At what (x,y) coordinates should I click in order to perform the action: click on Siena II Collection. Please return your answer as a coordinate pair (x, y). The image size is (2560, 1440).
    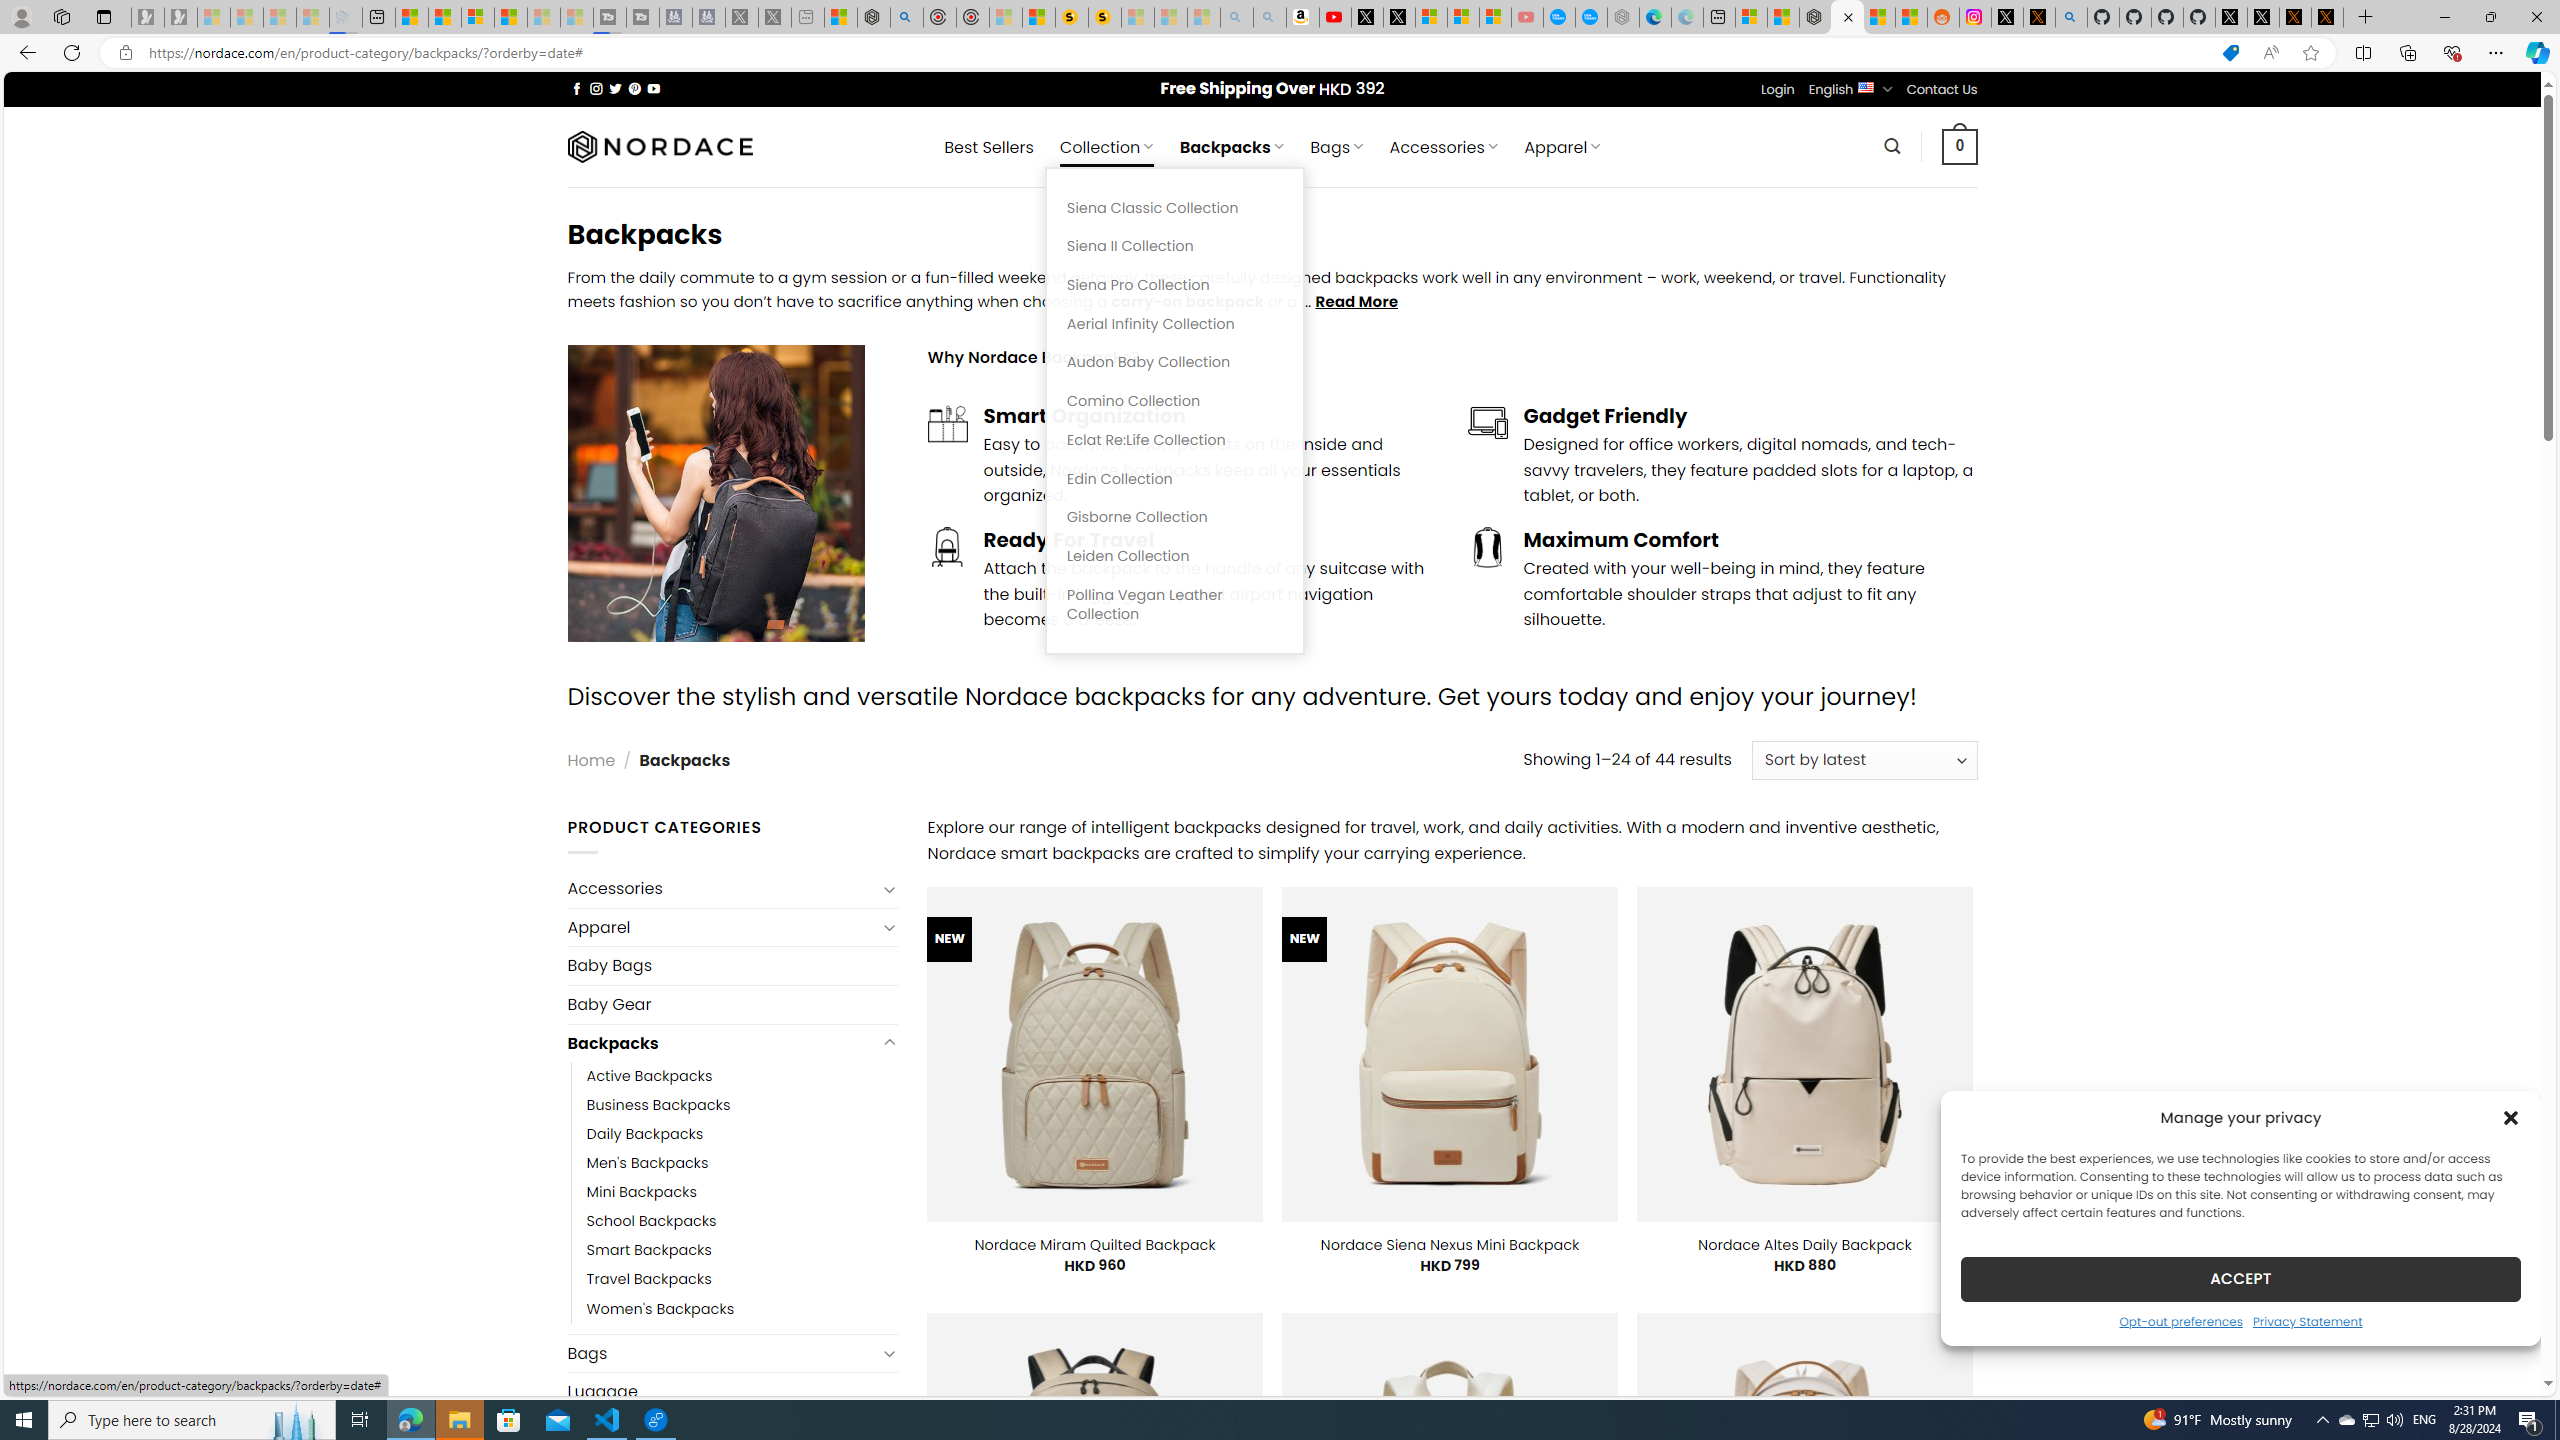
    Looking at the image, I should click on (1175, 246).